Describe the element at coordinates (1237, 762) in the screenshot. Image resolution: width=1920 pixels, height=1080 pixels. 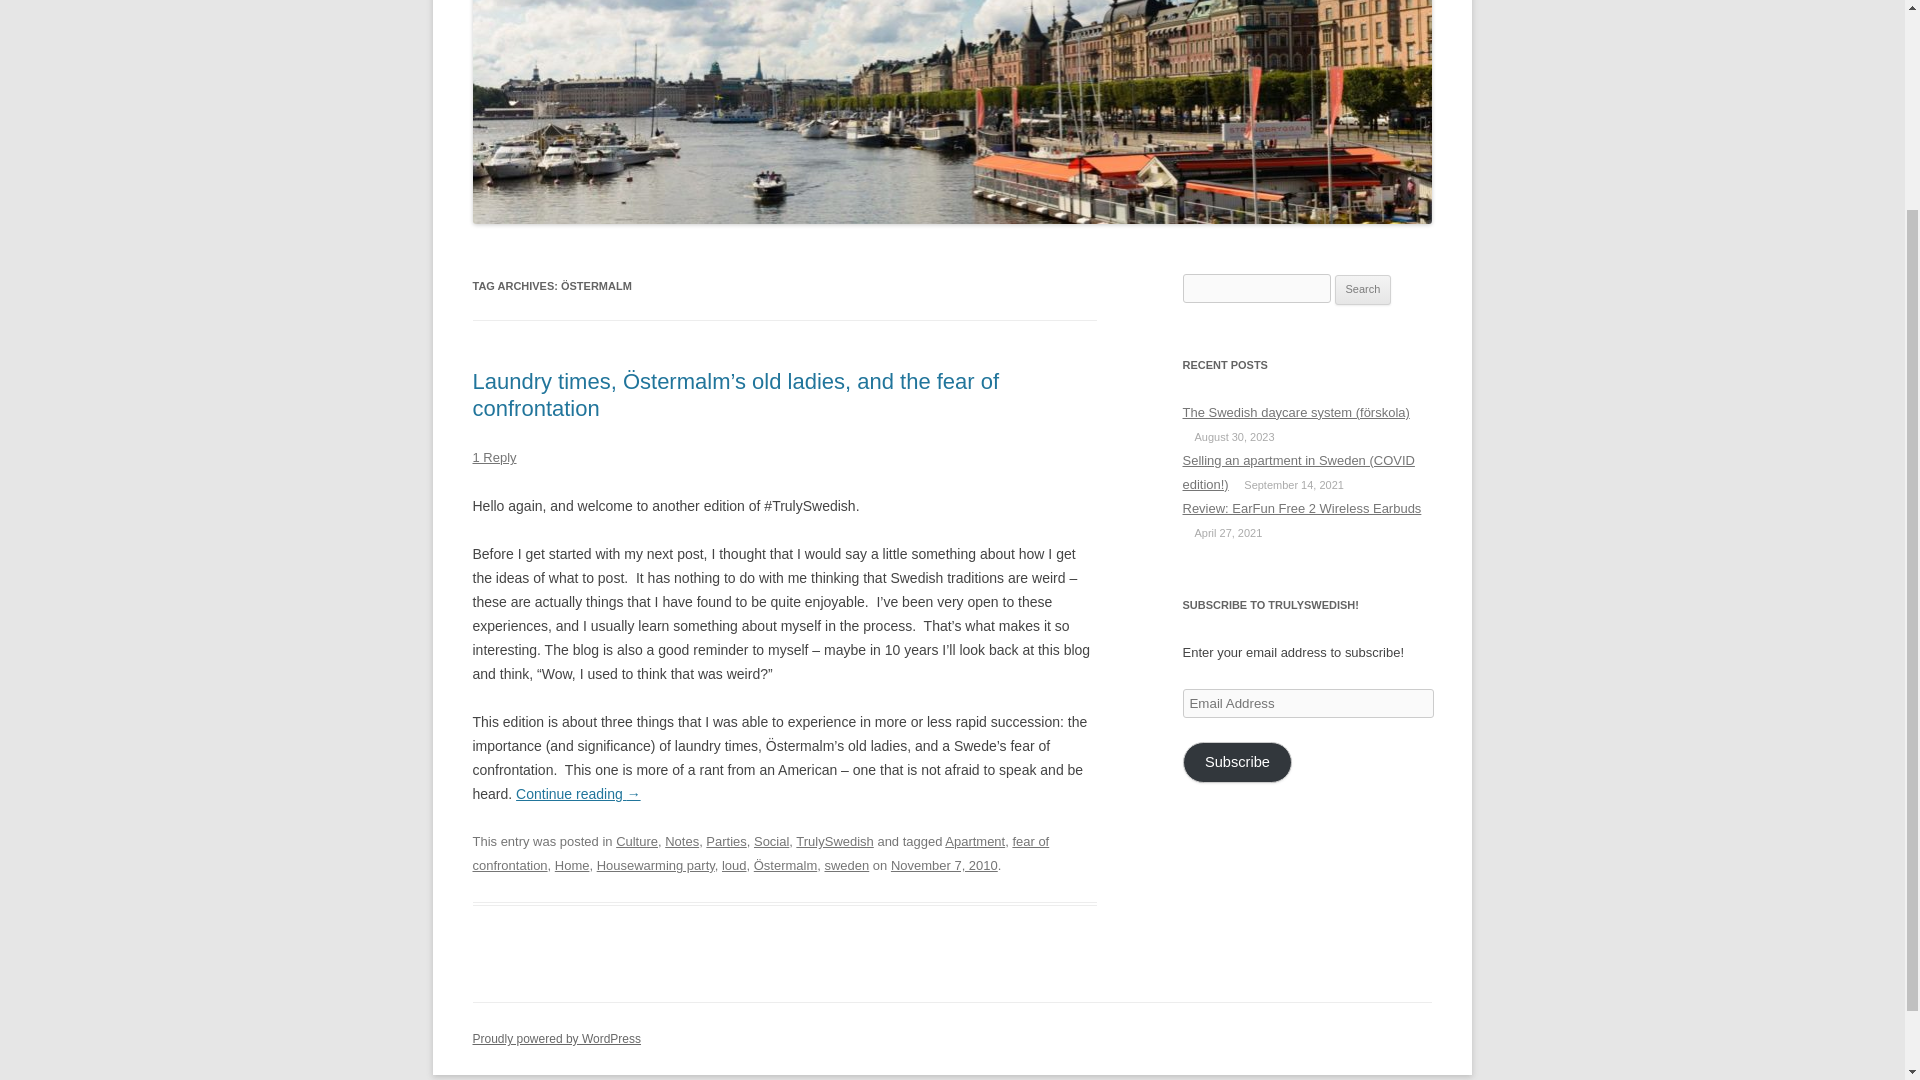
I see `Subscribe` at that location.